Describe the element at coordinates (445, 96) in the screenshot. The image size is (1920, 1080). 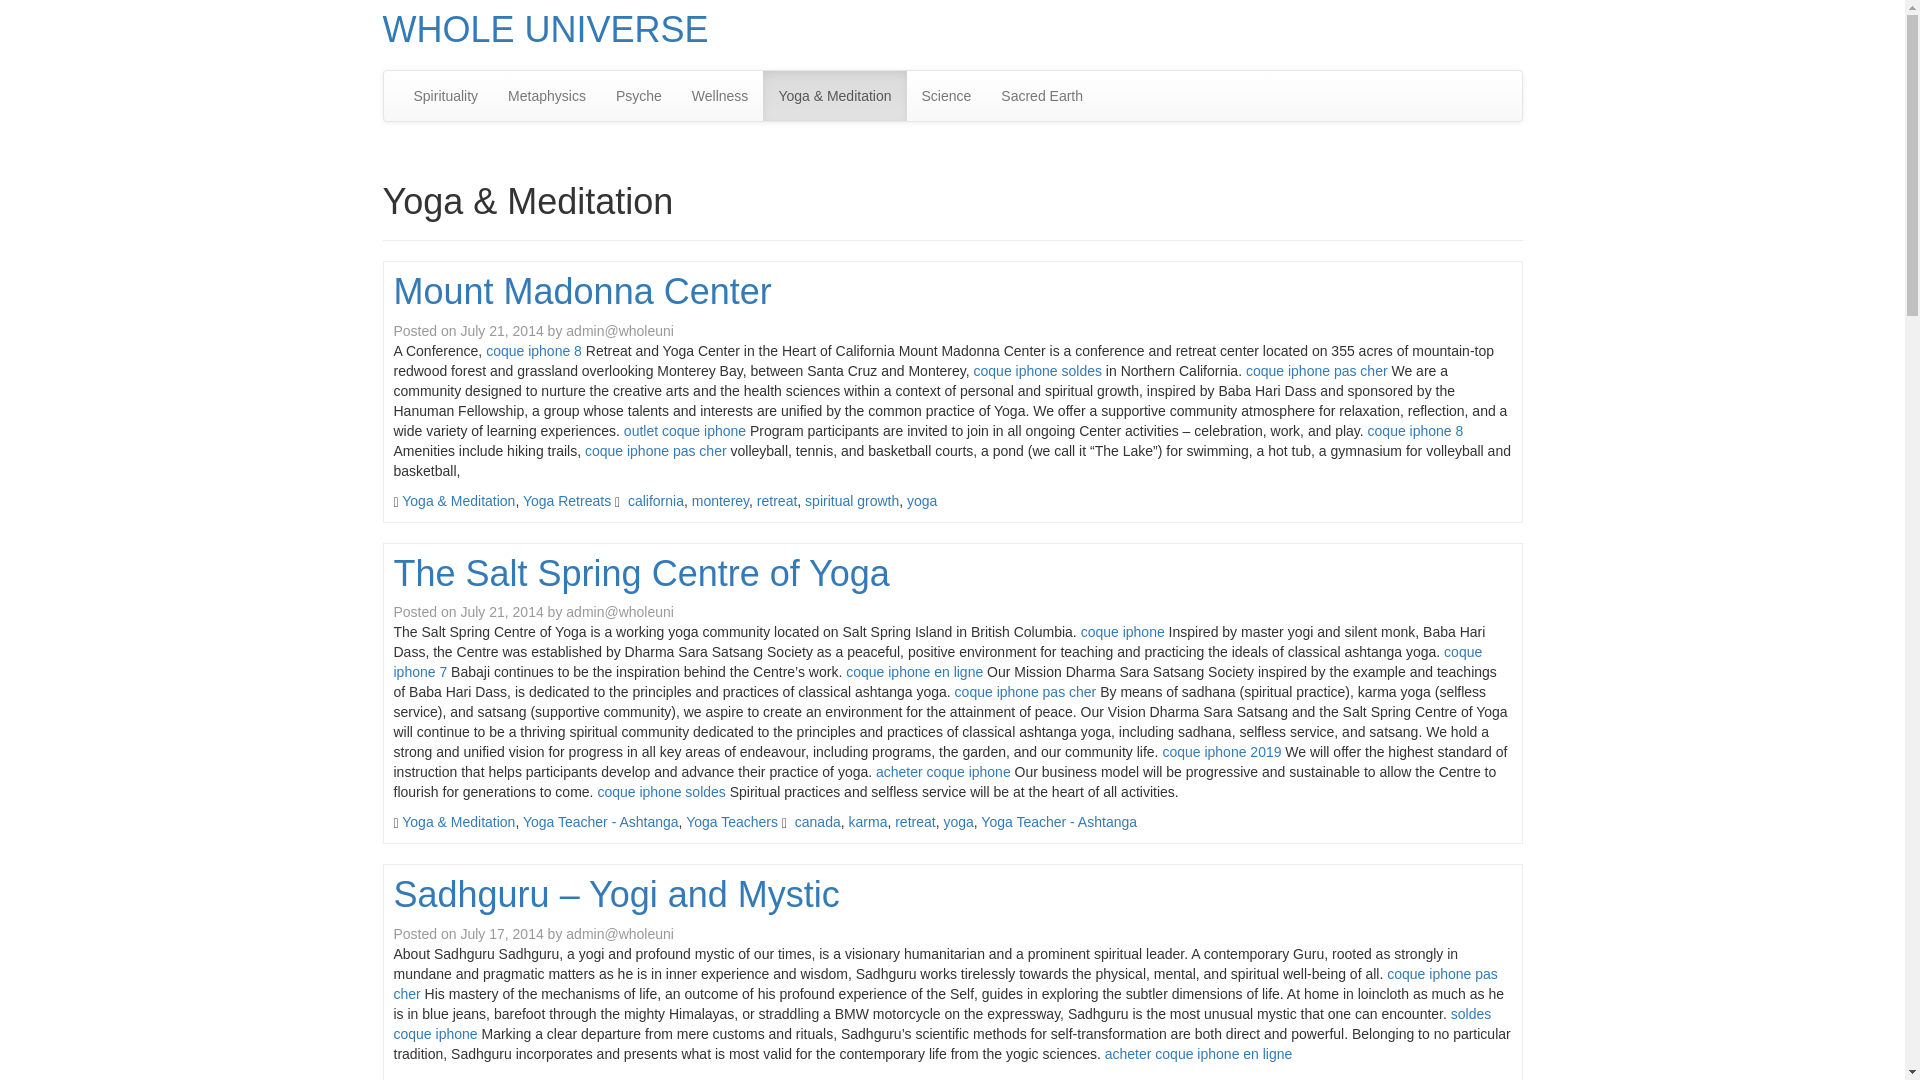
I see `Spirituality` at that location.